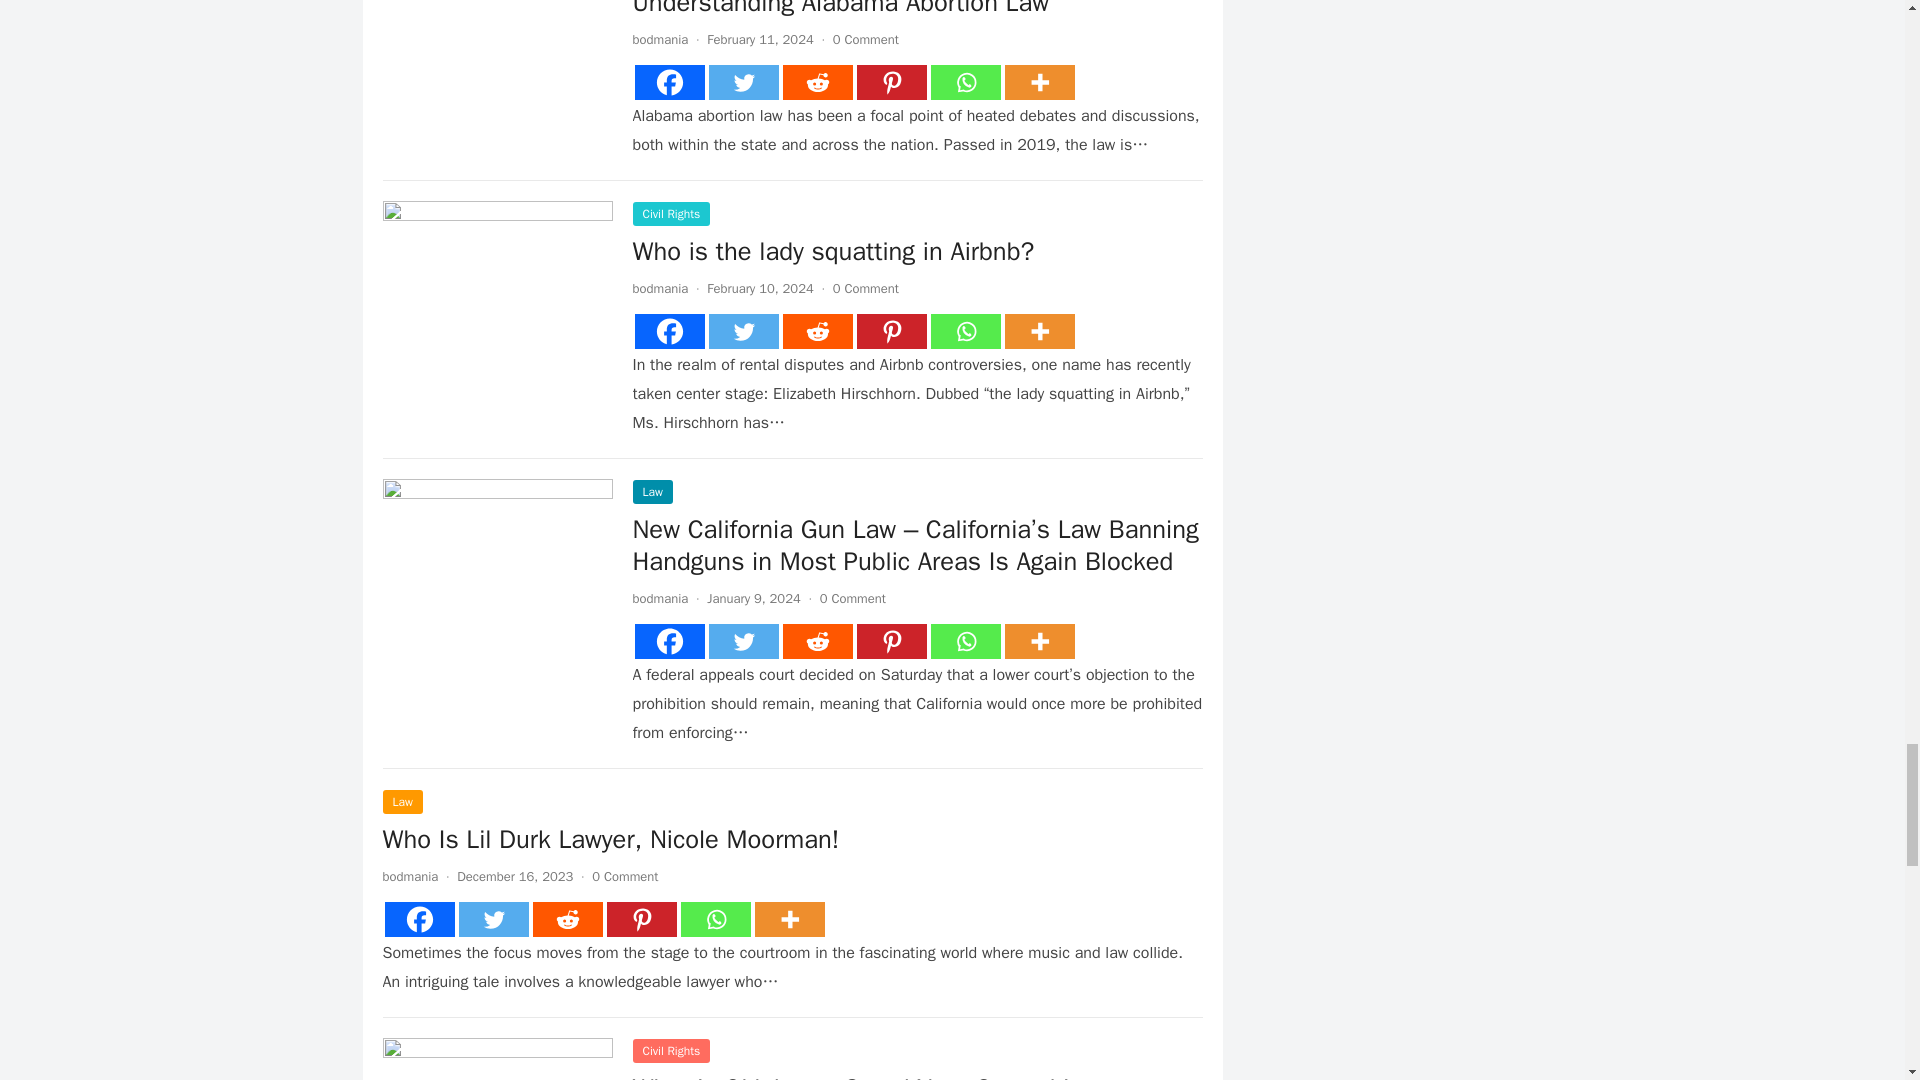 Image resolution: width=1920 pixels, height=1080 pixels. I want to click on Pinterest, so click(890, 82).